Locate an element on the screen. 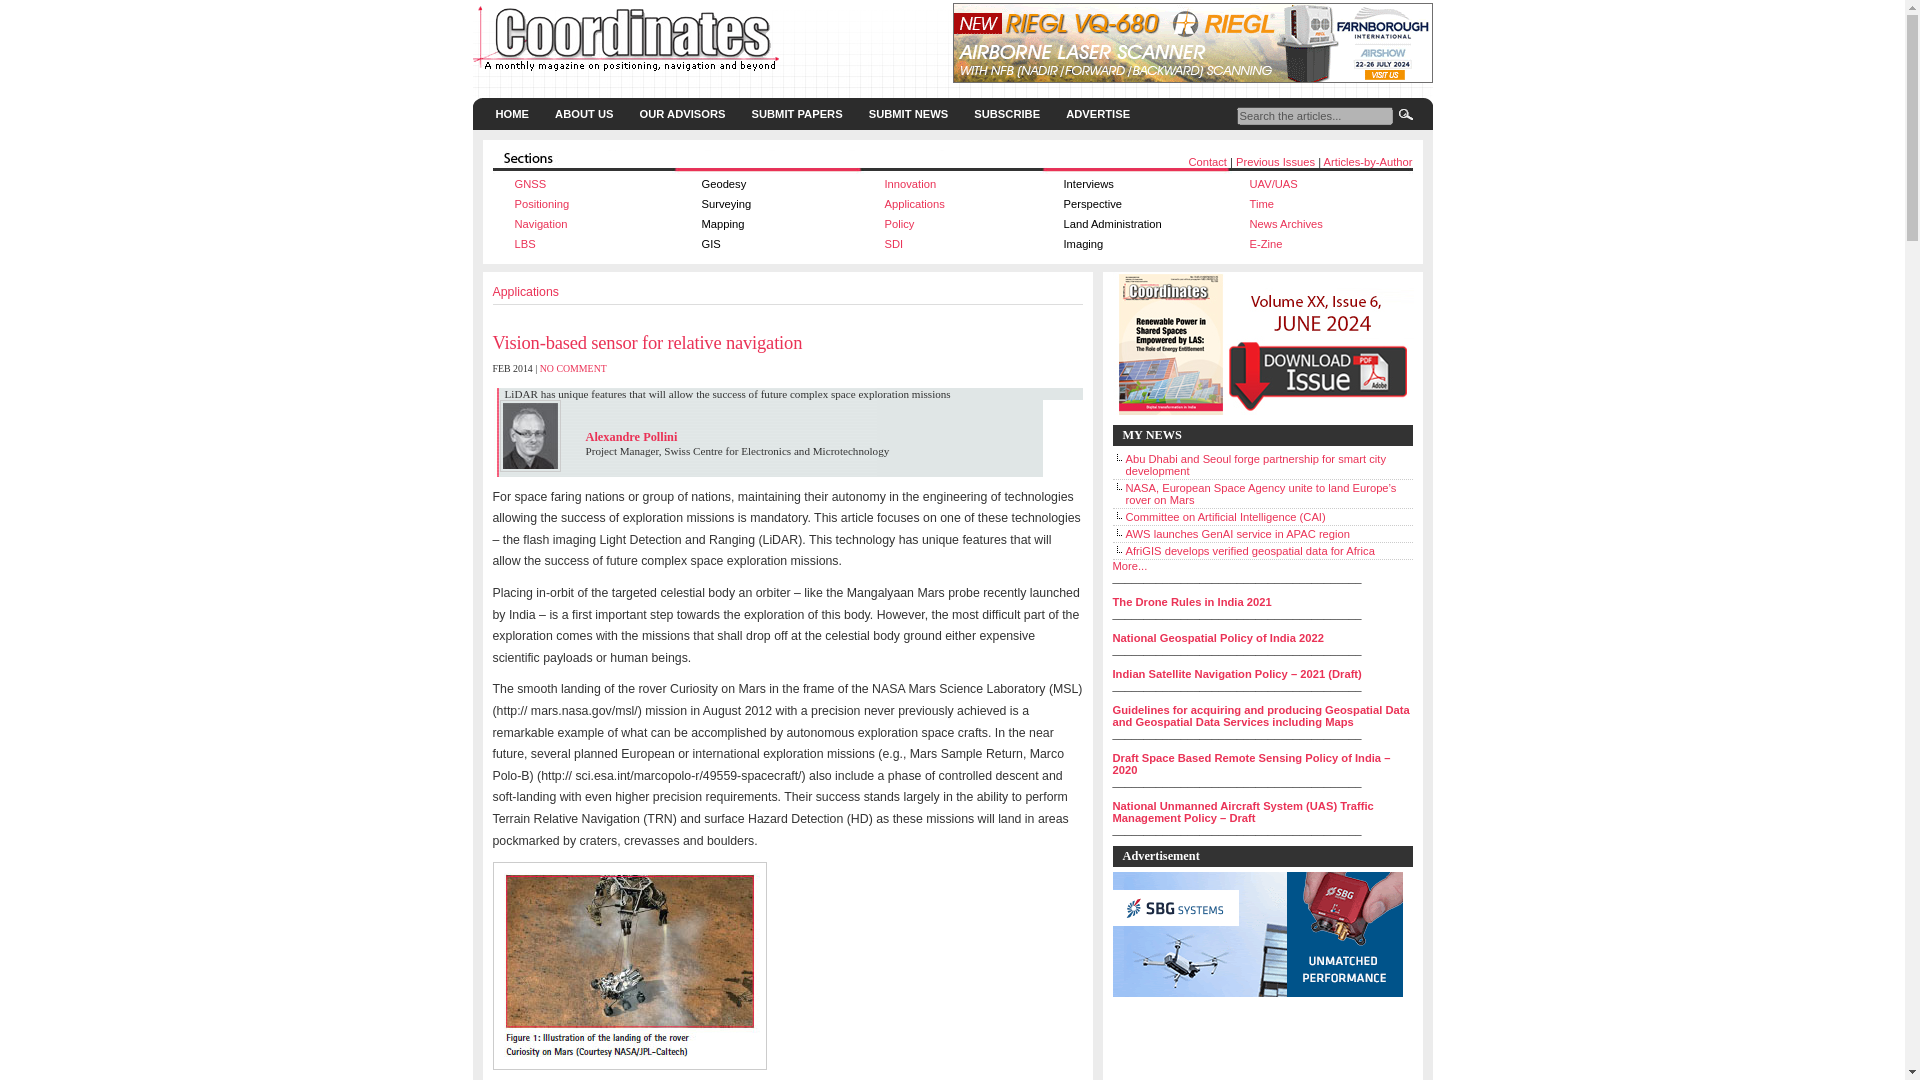 The height and width of the screenshot is (1080, 1920). NO COMMENT is located at coordinates (572, 368).